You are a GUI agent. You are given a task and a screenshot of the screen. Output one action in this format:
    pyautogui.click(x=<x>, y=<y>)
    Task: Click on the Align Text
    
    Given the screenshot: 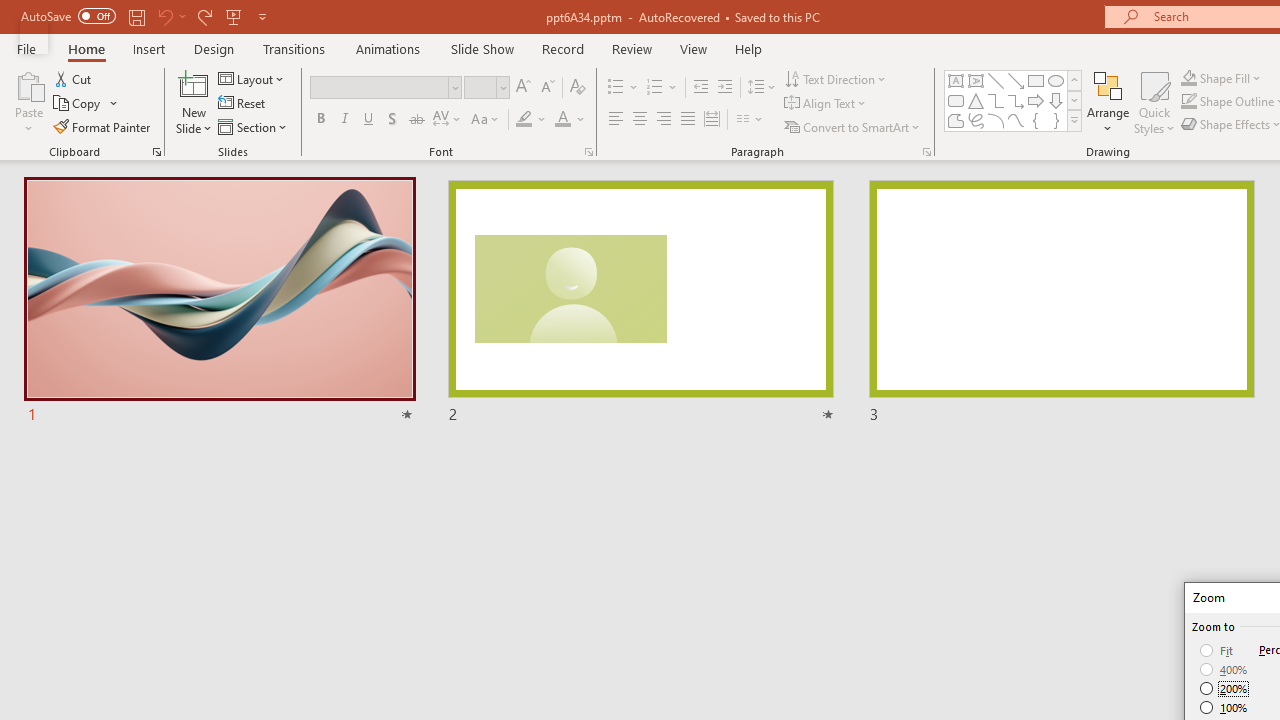 What is the action you would take?
    pyautogui.click(x=826, y=104)
    